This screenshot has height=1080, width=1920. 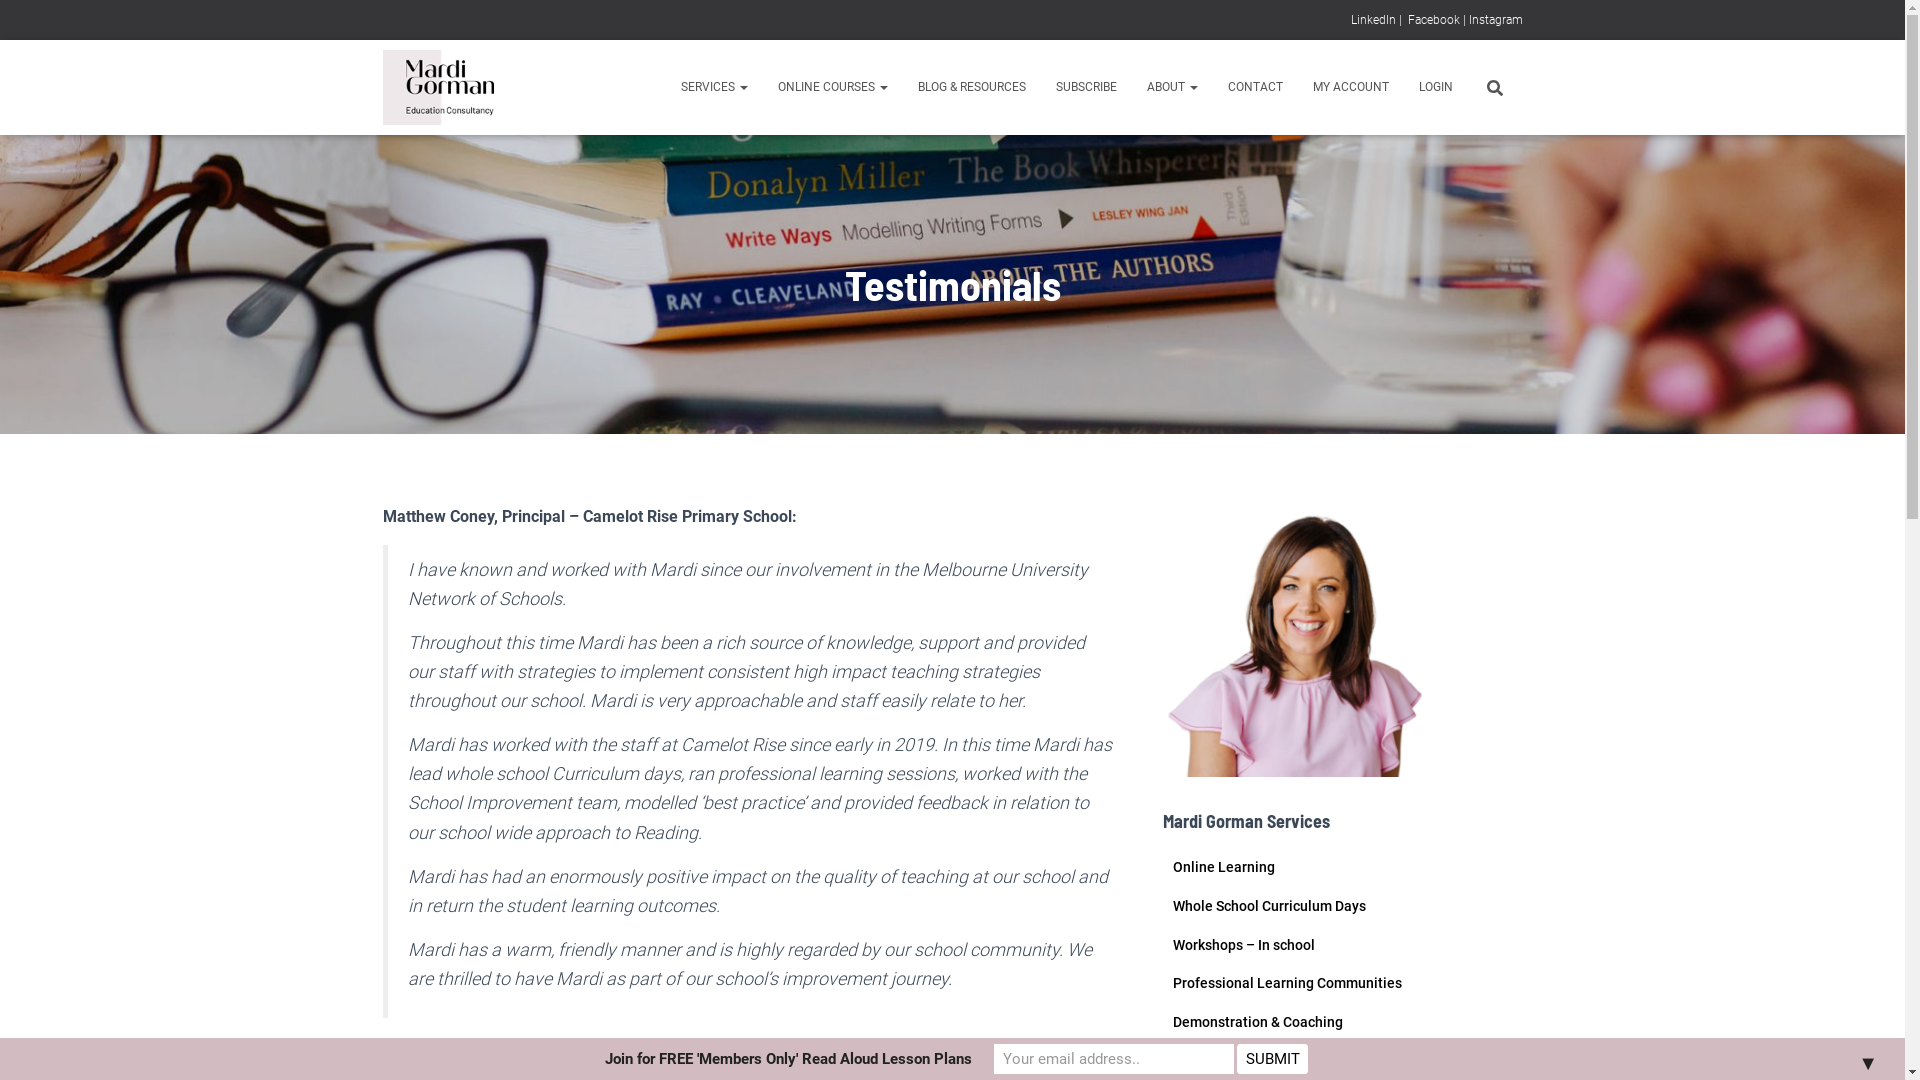 What do you see at coordinates (1351, 87) in the screenshot?
I see `MY ACCOUNT` at bounding box center [1351, 87].